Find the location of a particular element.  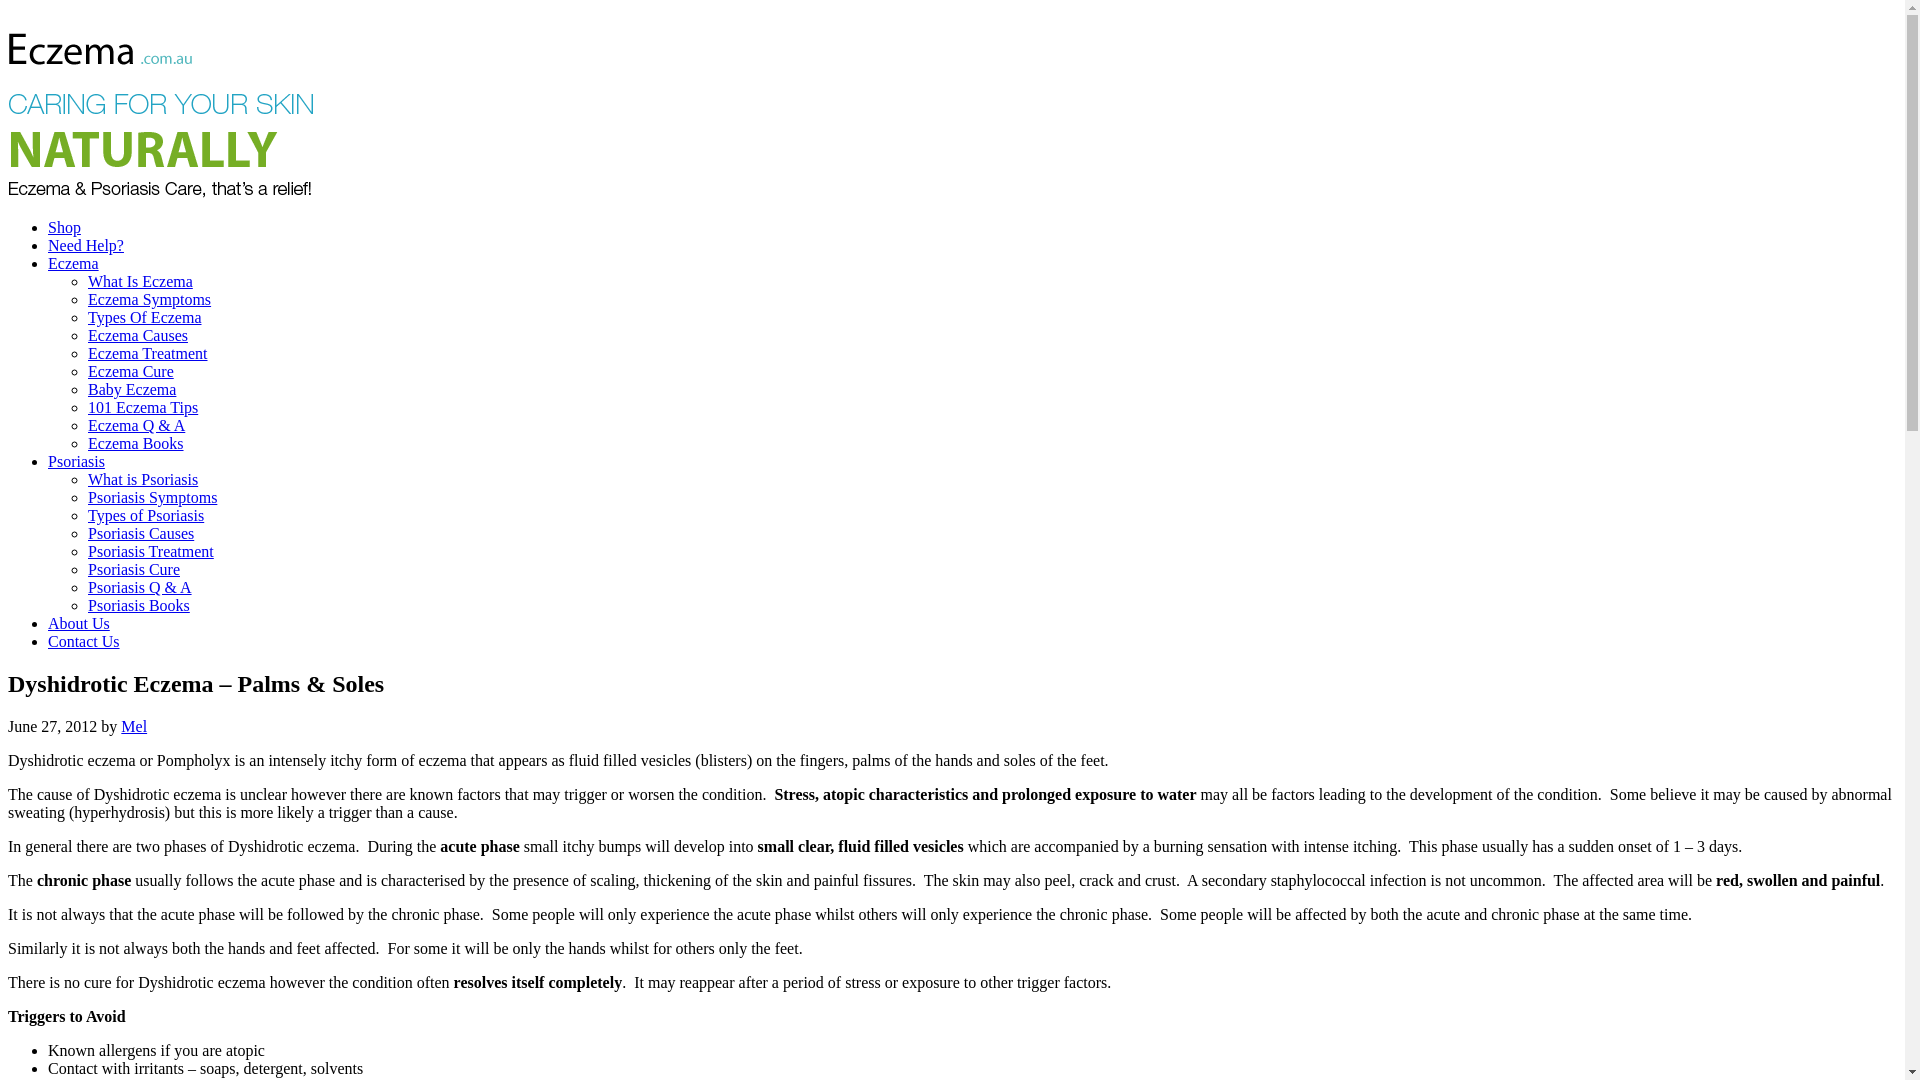

Types Of Eczema is located at coordinates (145, 318).